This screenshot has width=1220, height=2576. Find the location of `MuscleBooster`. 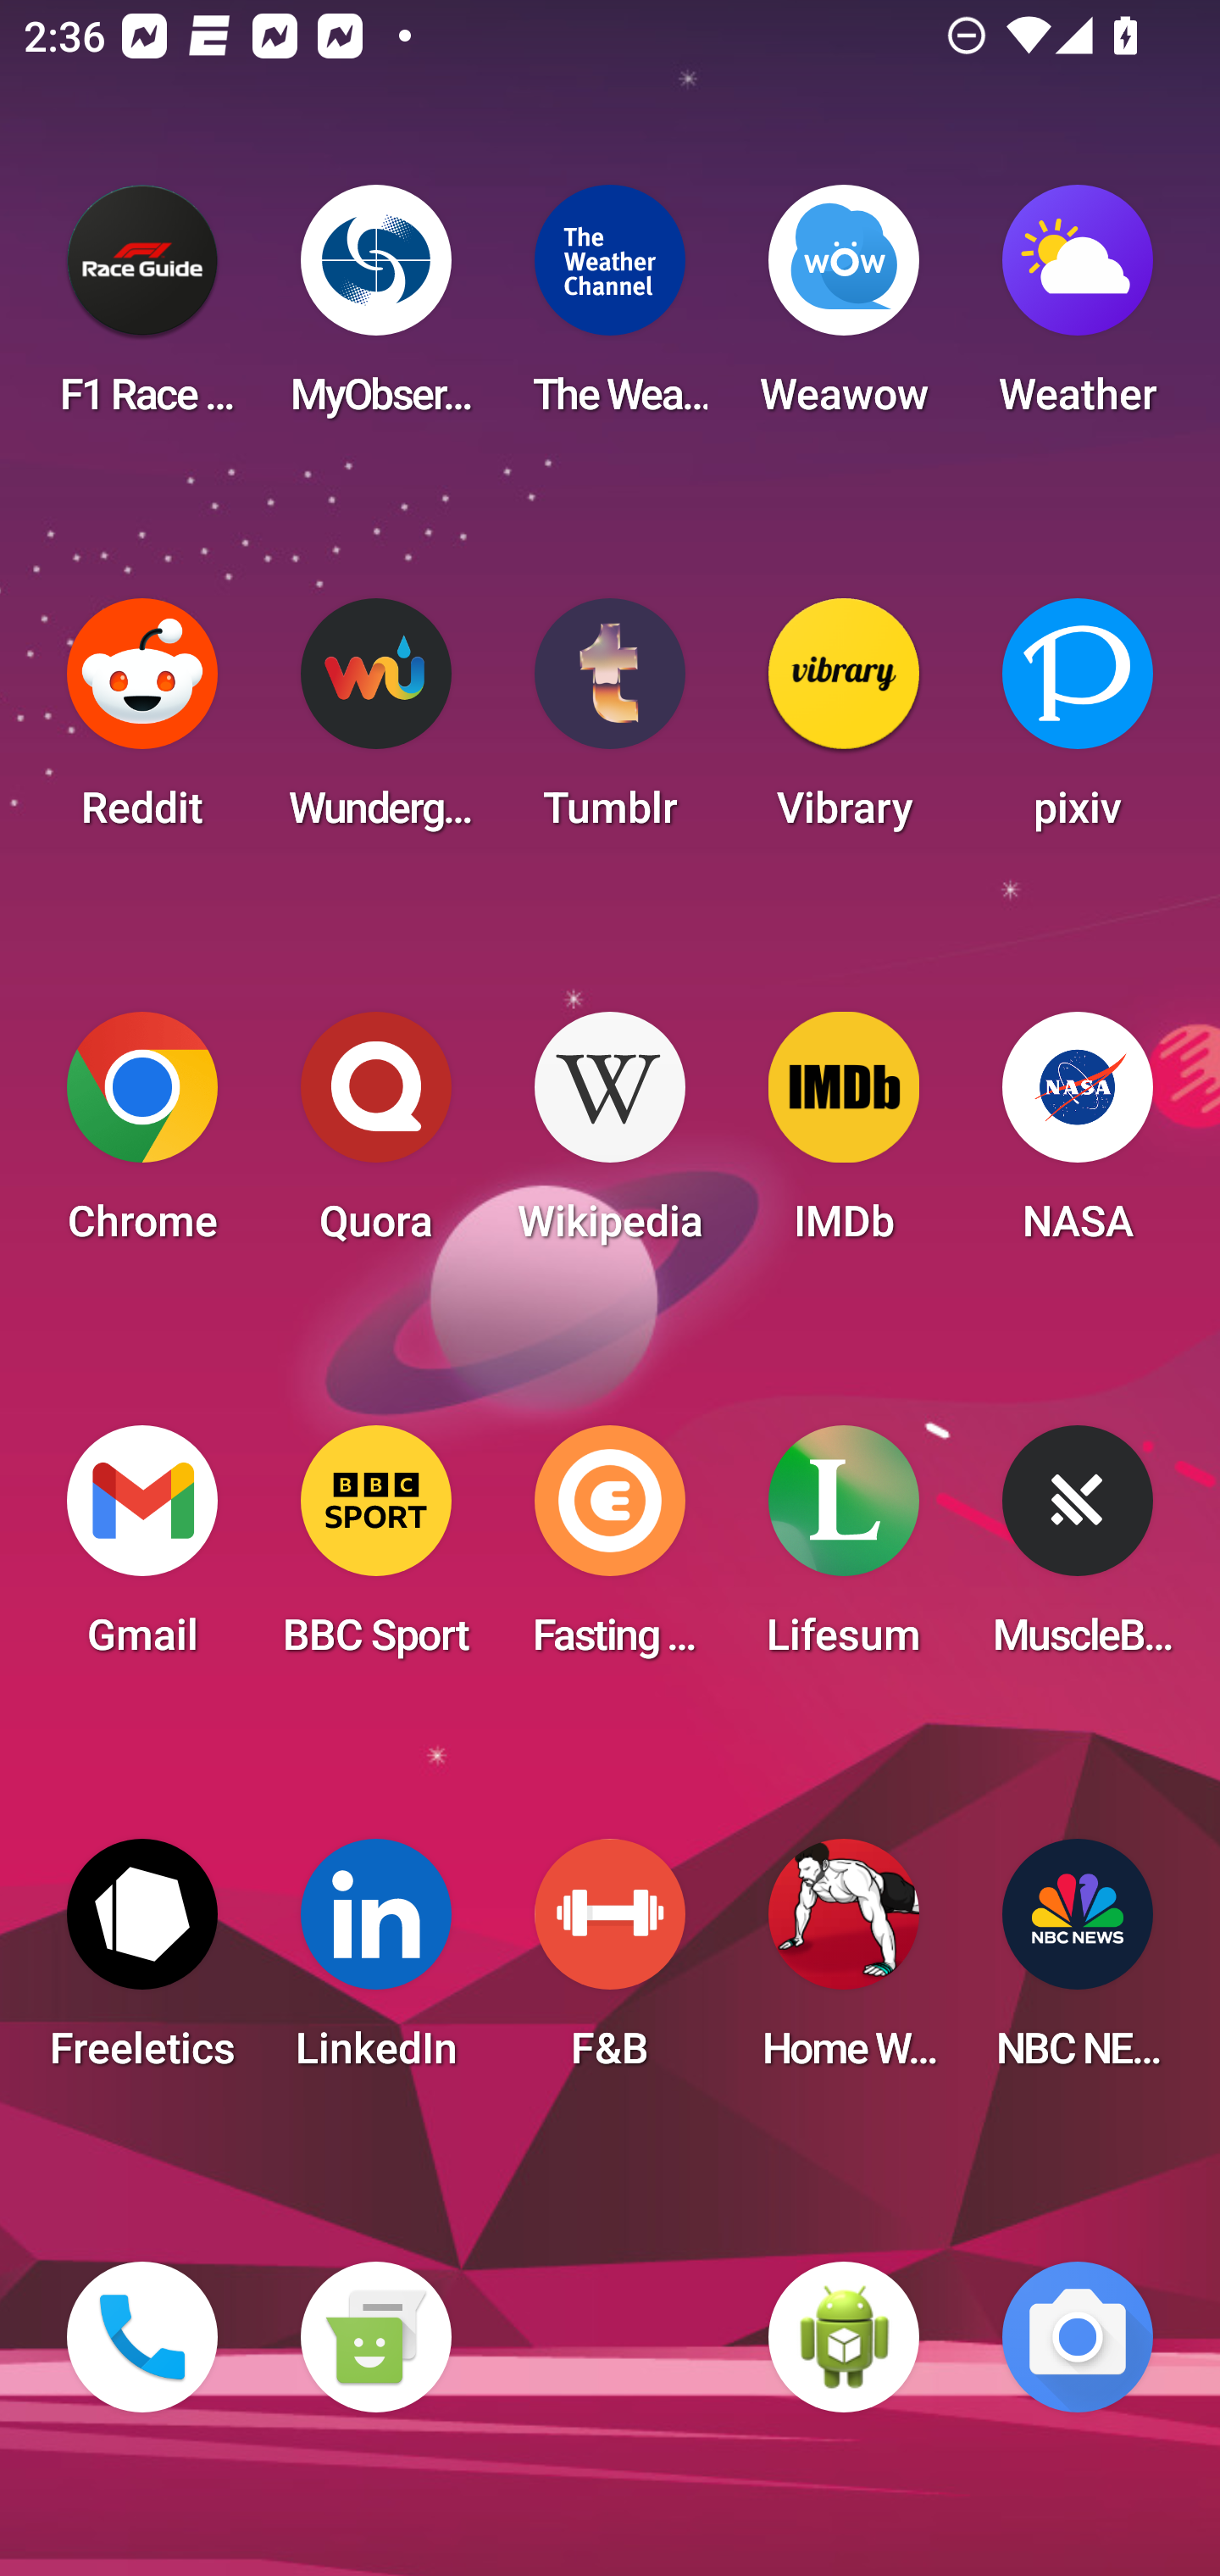

MuscleBooster is located at coordinates (1078, 1551).